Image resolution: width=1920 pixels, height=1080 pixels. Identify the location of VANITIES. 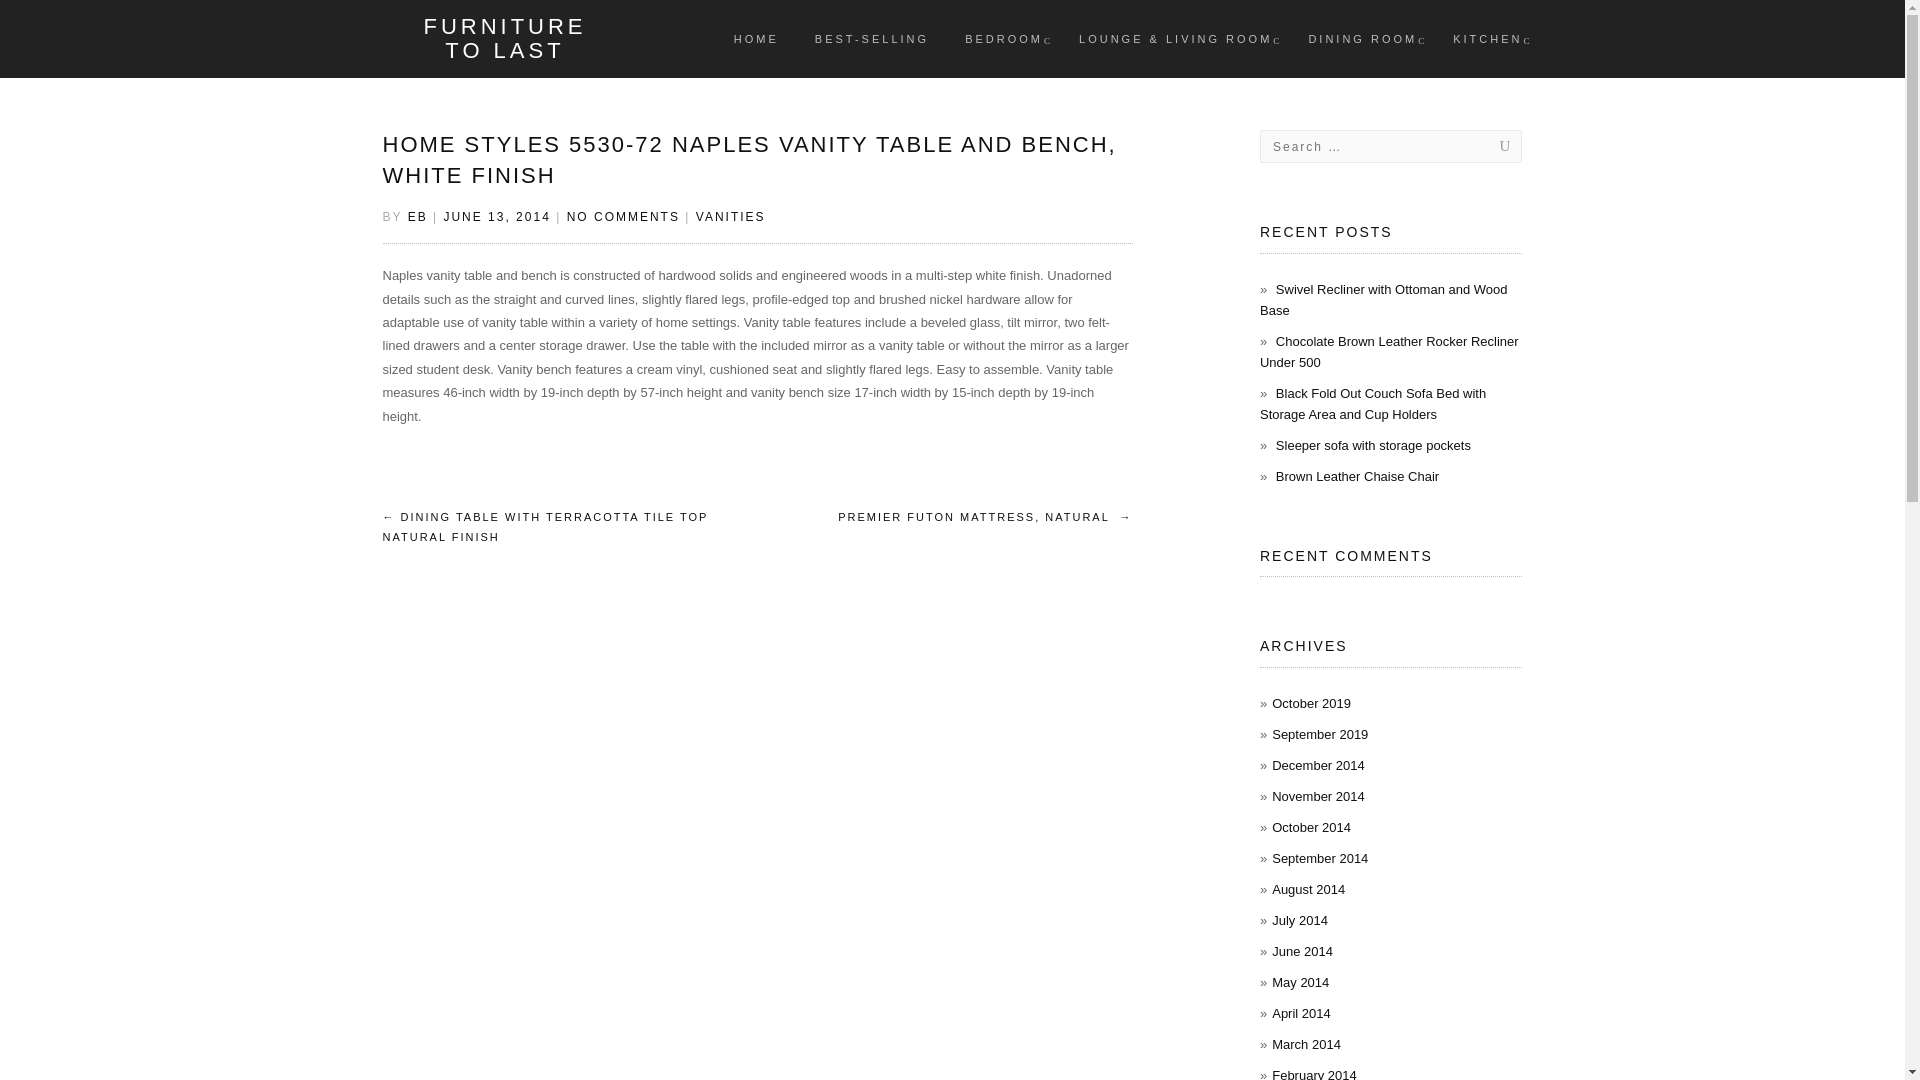
(730, 216).